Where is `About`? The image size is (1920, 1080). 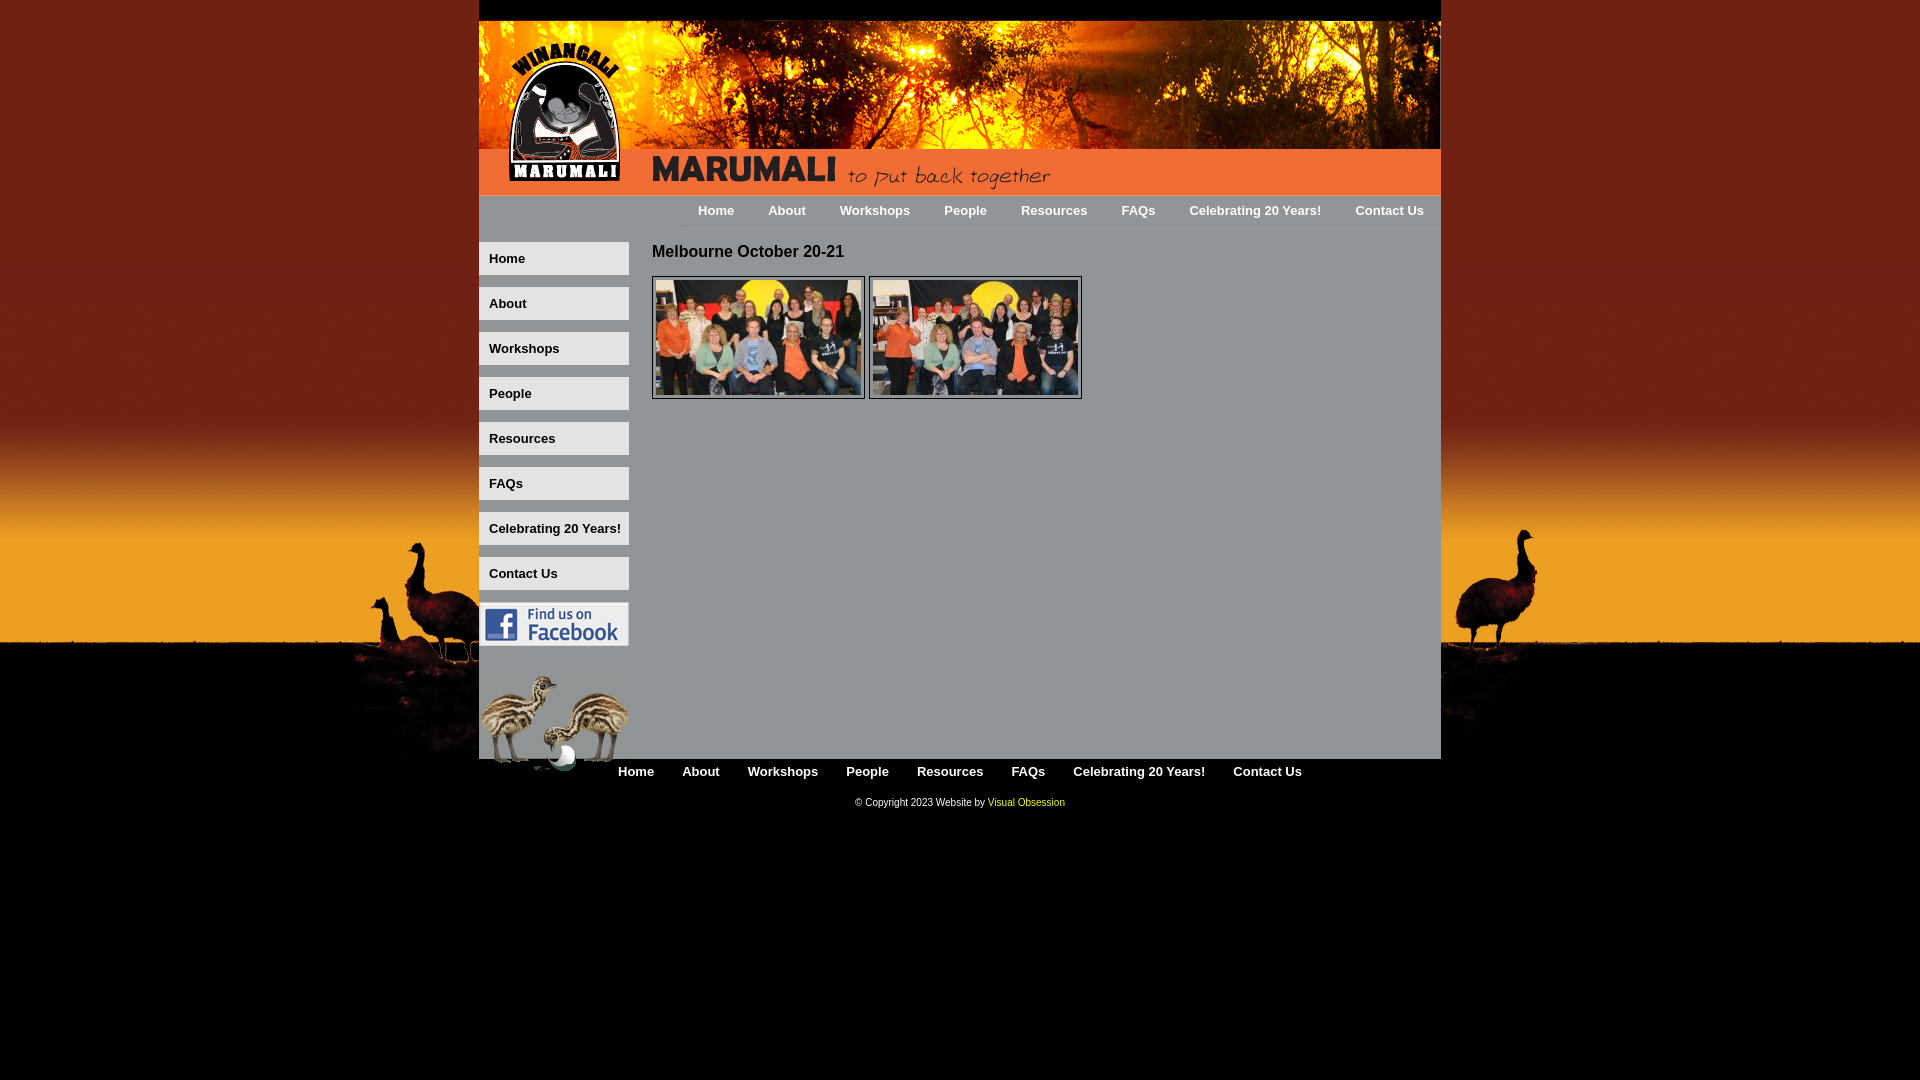 About is located at coordinates (554, 304).